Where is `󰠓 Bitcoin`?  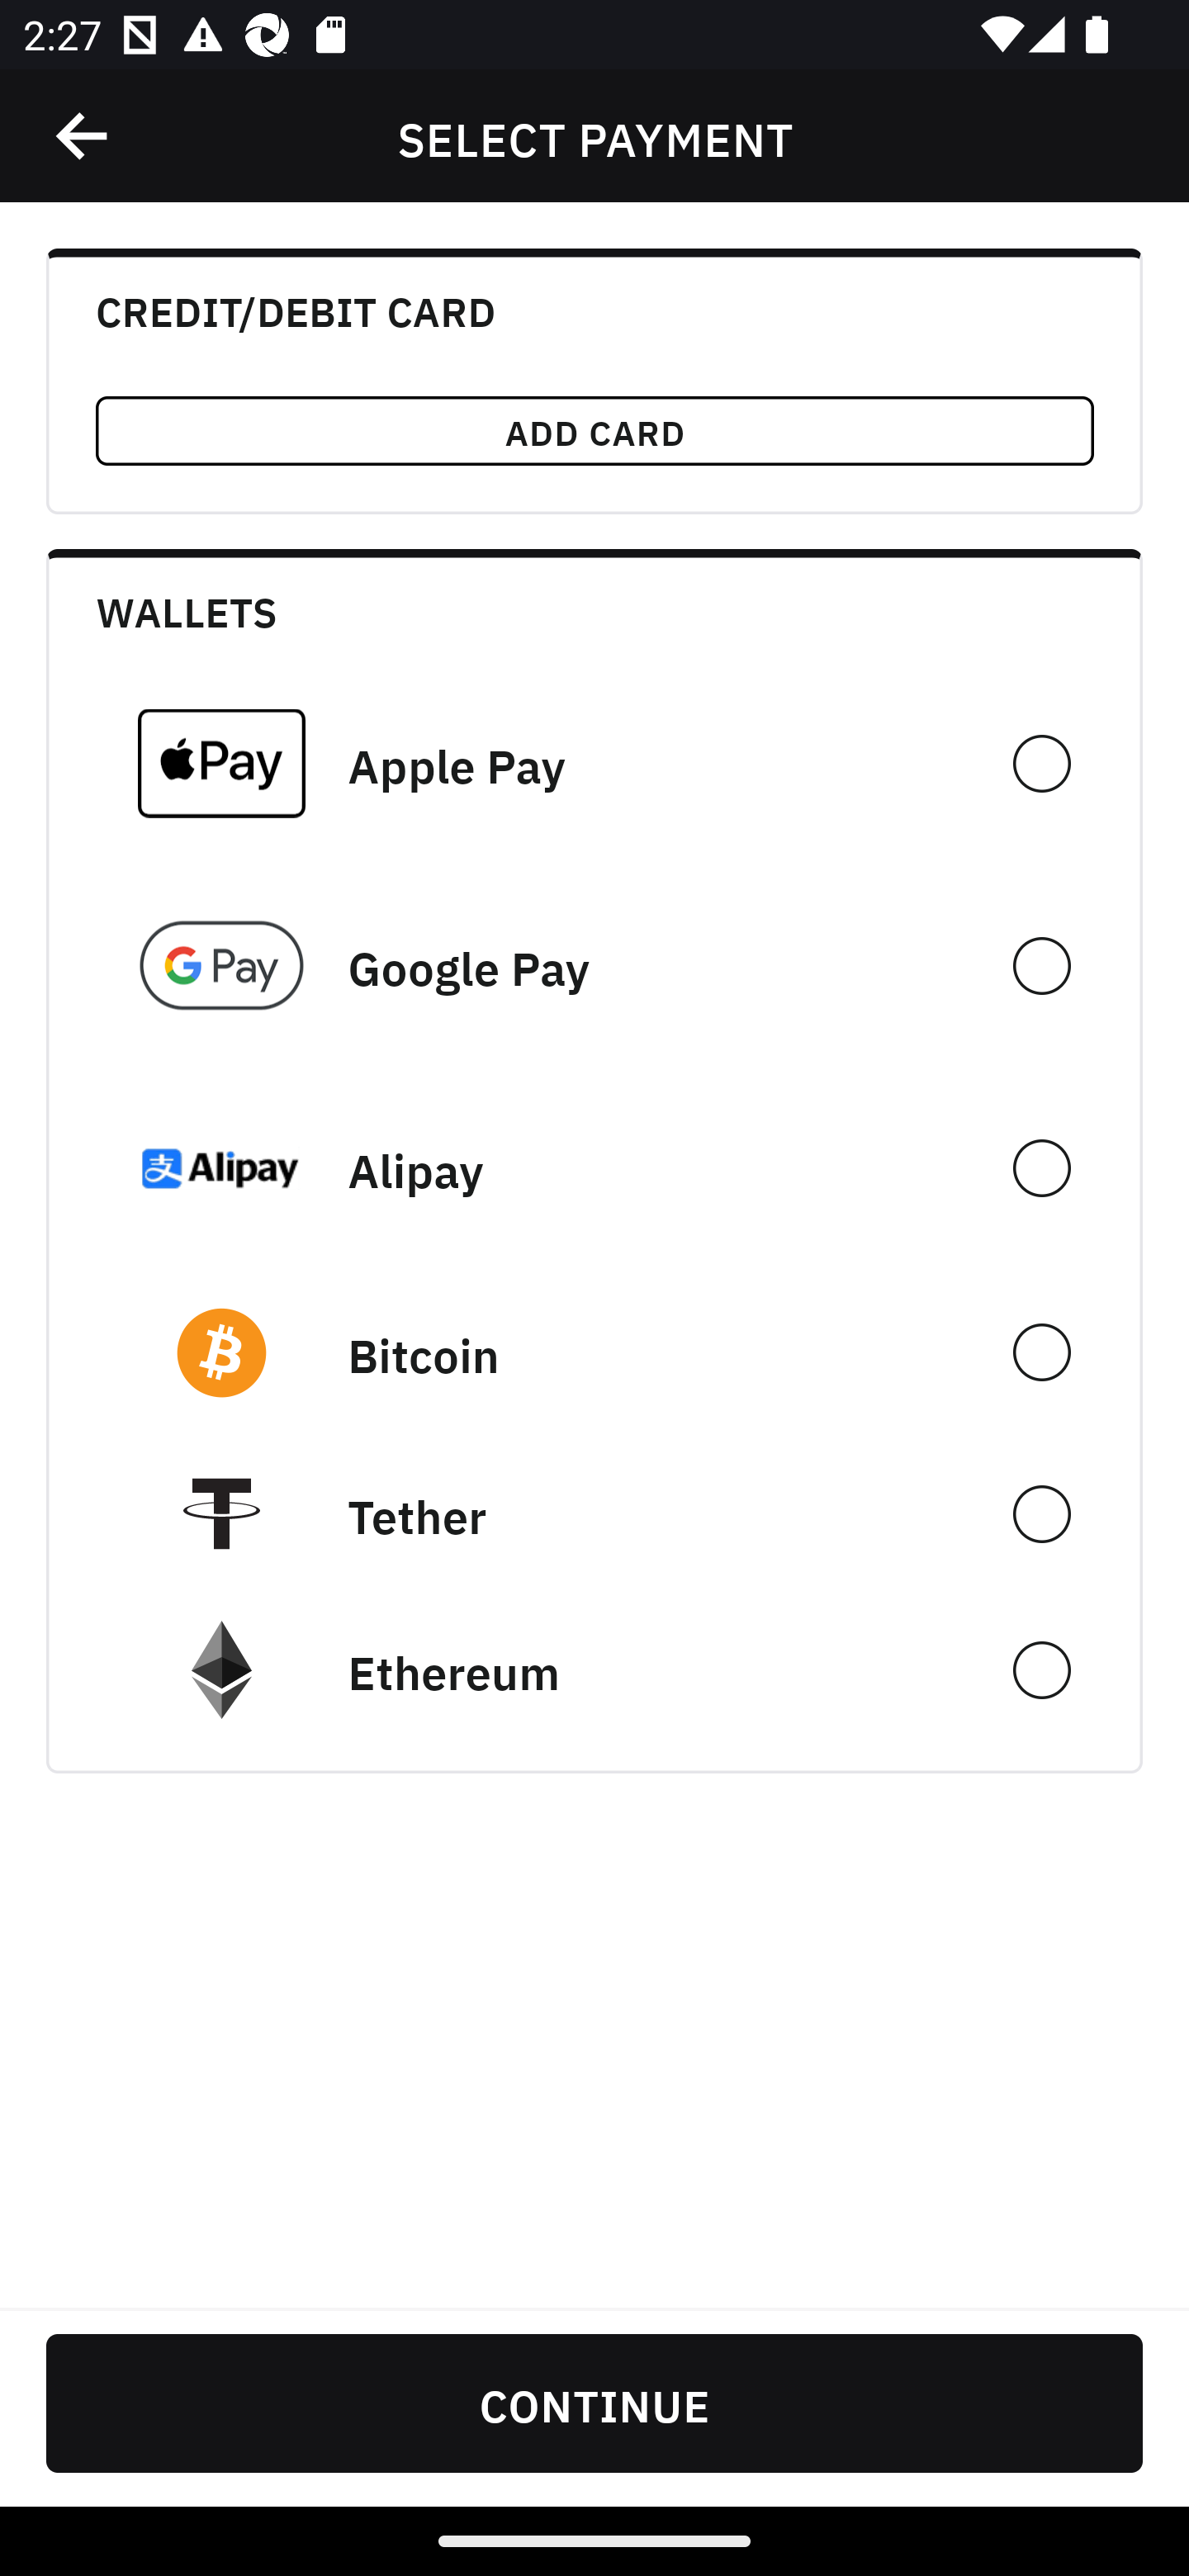
󰠓 Bitcoin is located at coordinates (594, 1352).